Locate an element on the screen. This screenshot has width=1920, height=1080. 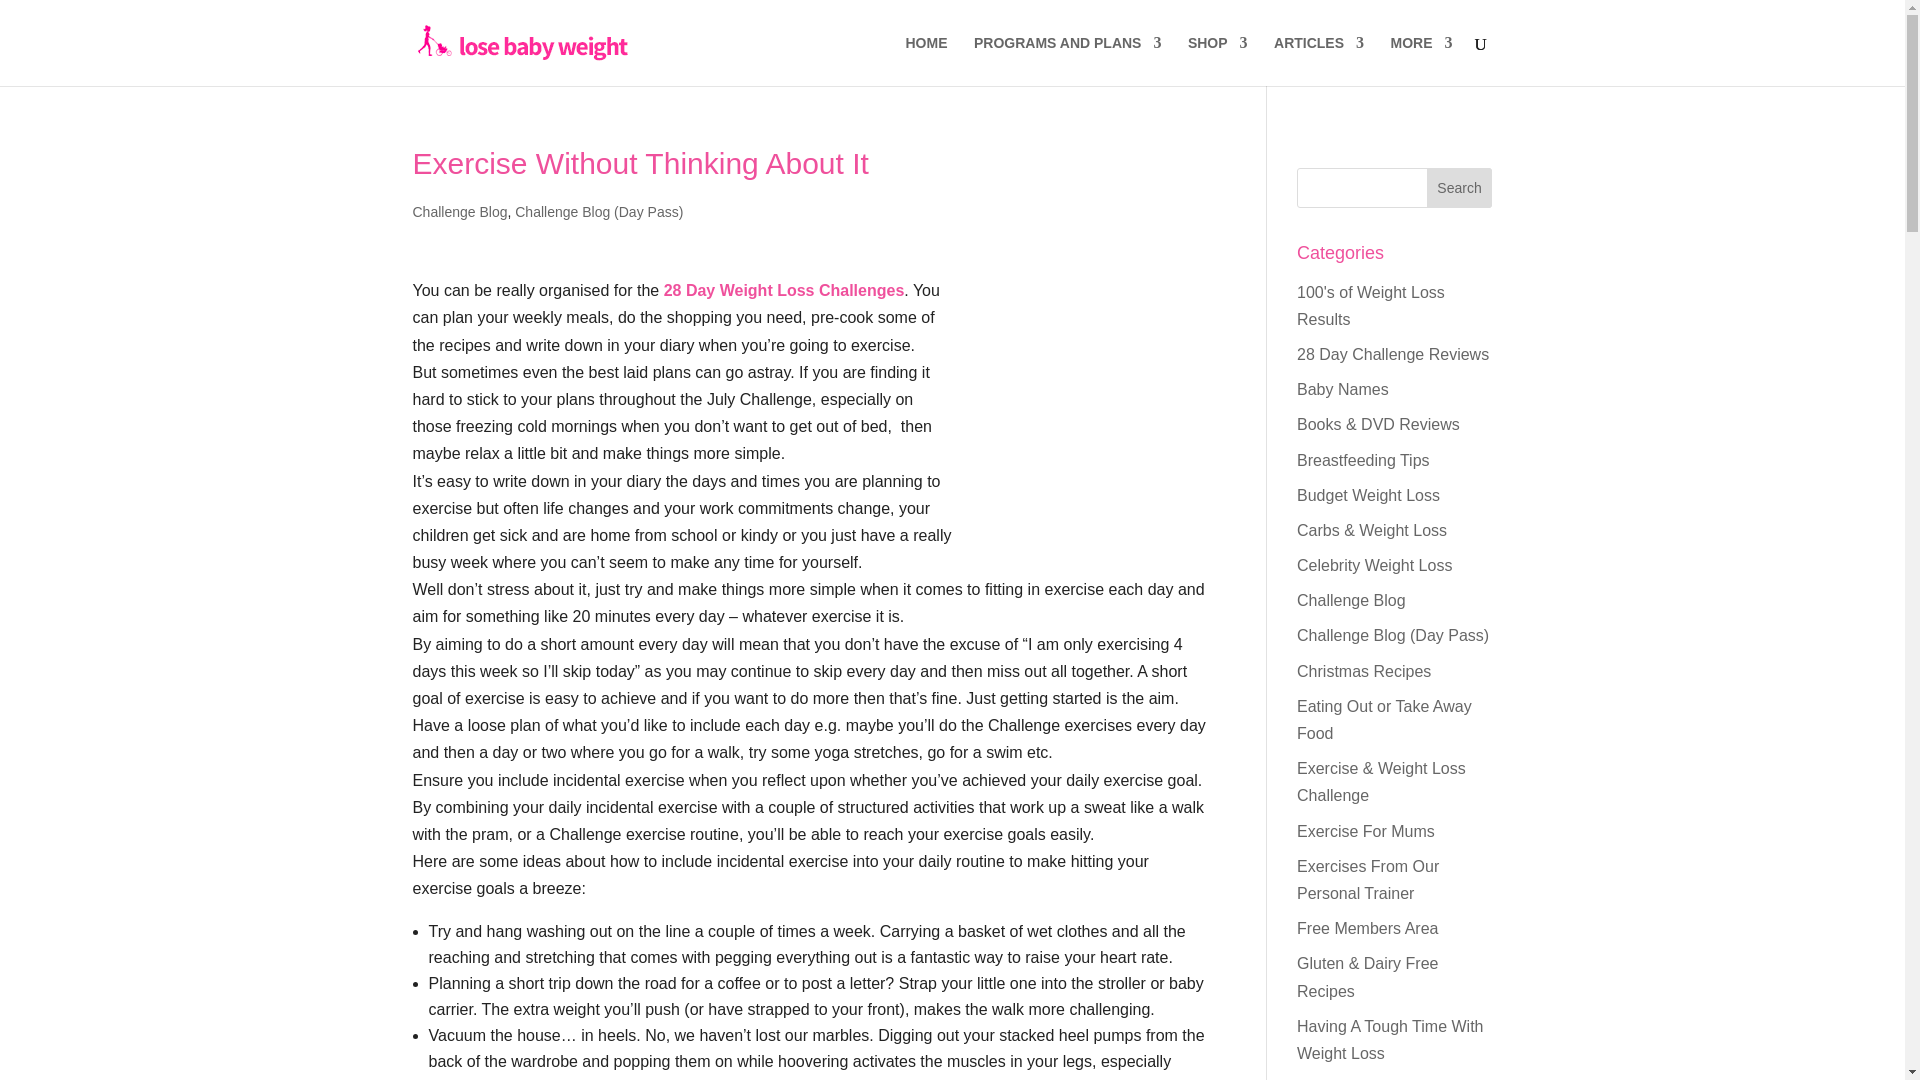
Budget Weight Loss is located at coordinates (1368, 496).